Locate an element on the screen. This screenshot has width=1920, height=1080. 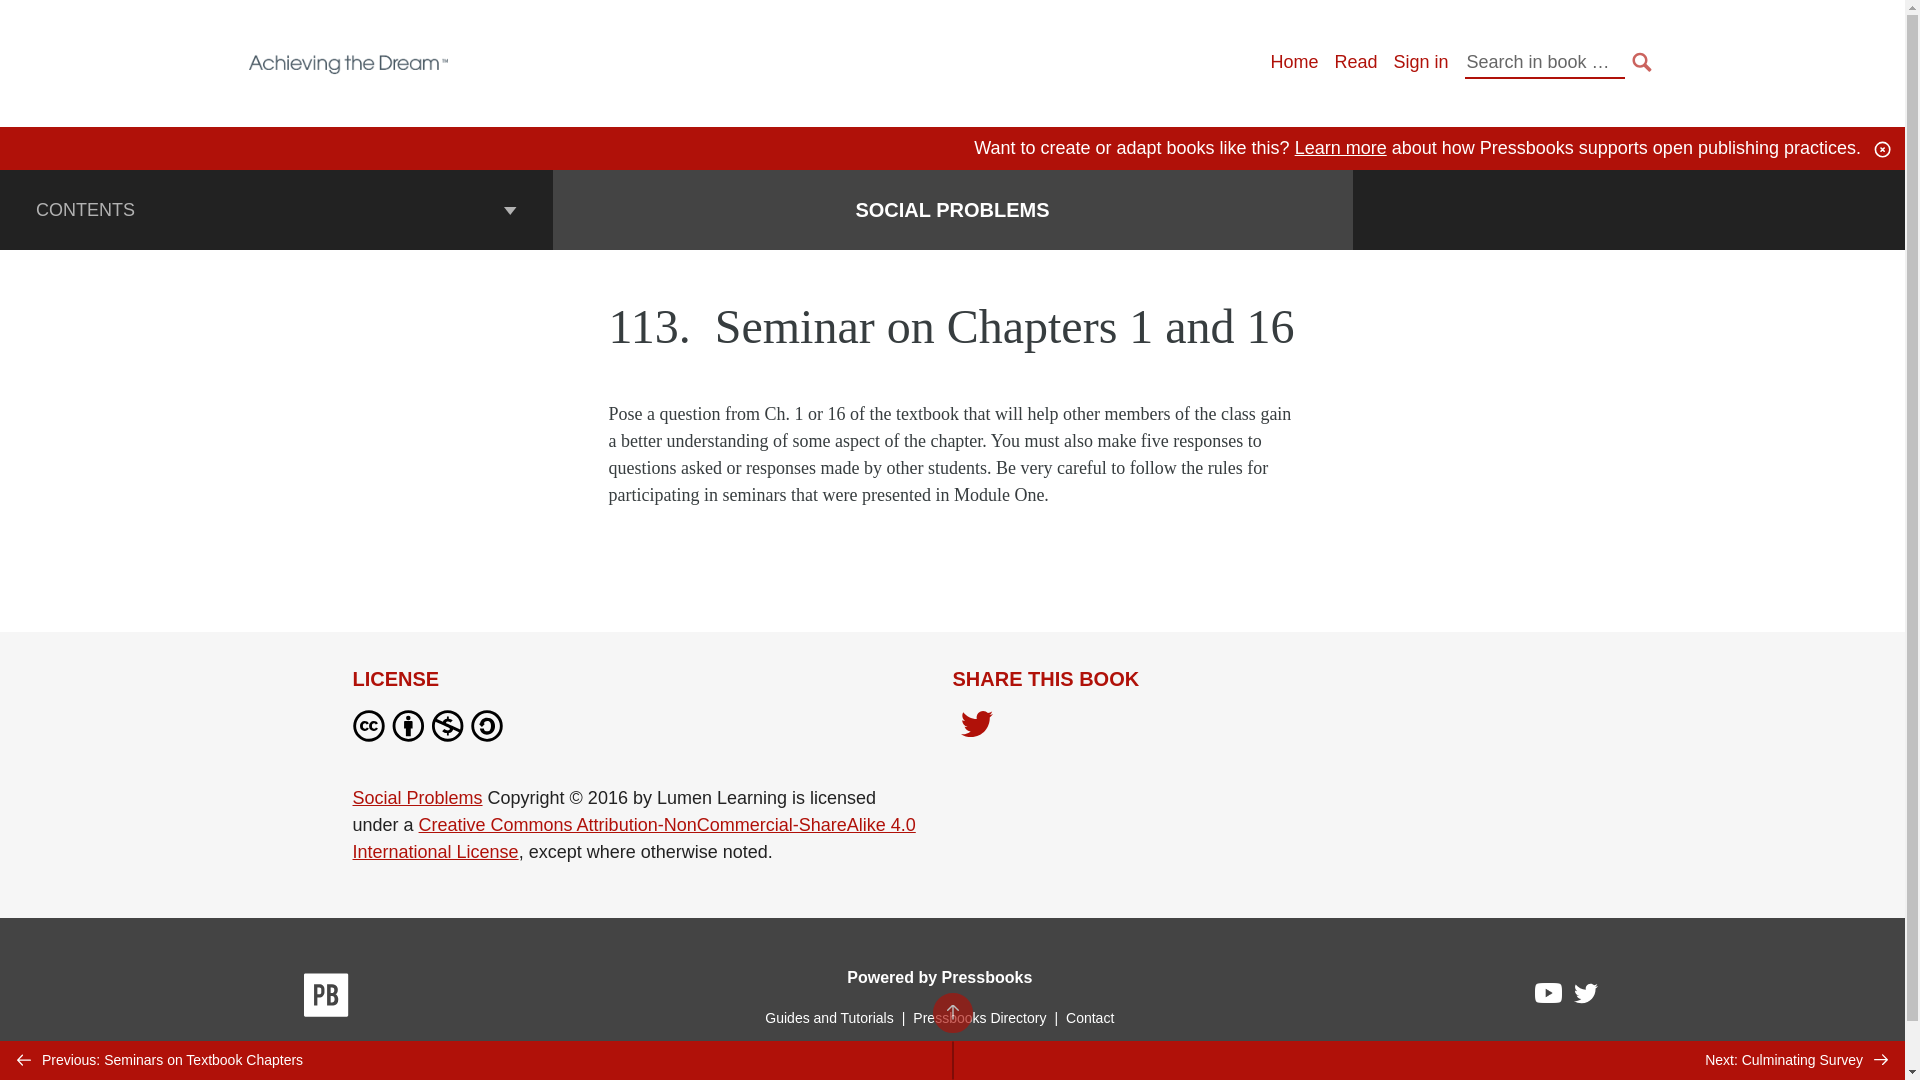
Pressbooks Directory is located at coordinates (979, 1018).